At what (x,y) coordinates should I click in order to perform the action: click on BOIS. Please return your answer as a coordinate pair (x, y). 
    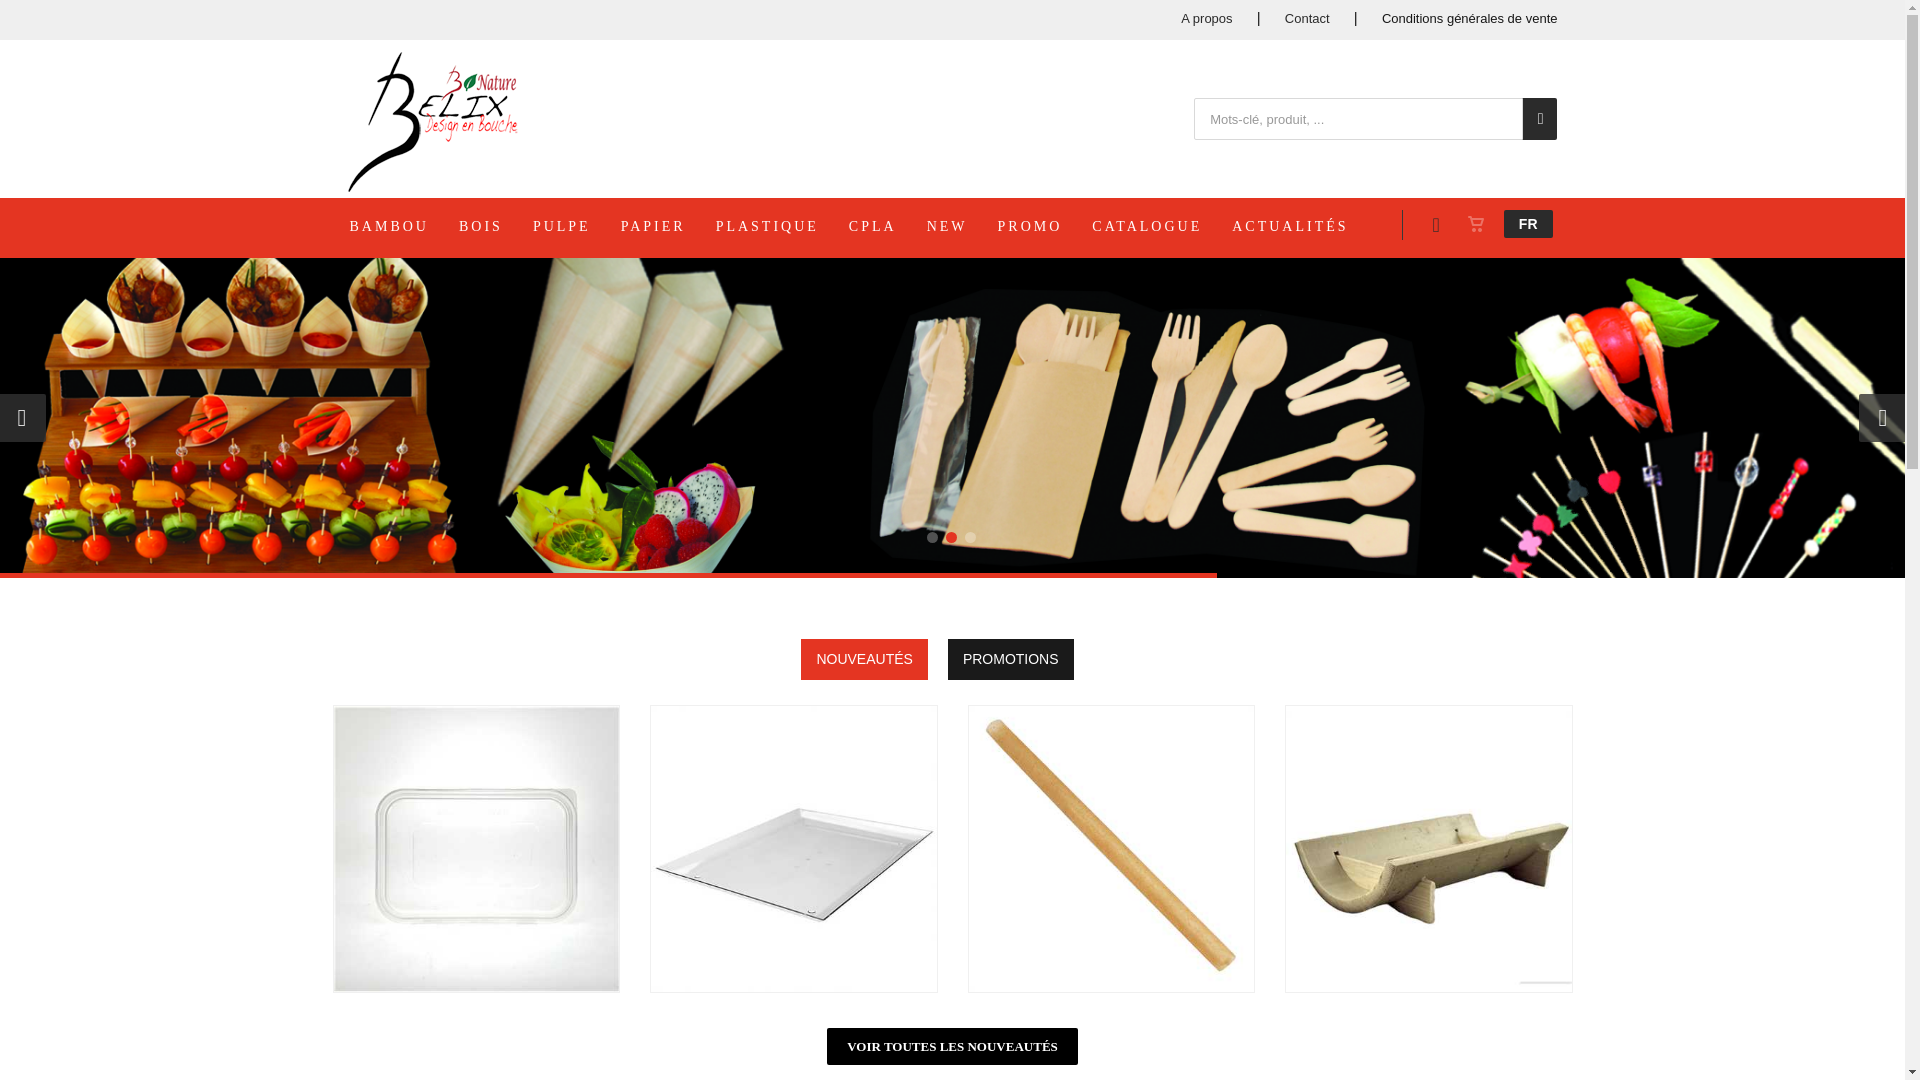
    Looking at the image, I should click on (494, 226).